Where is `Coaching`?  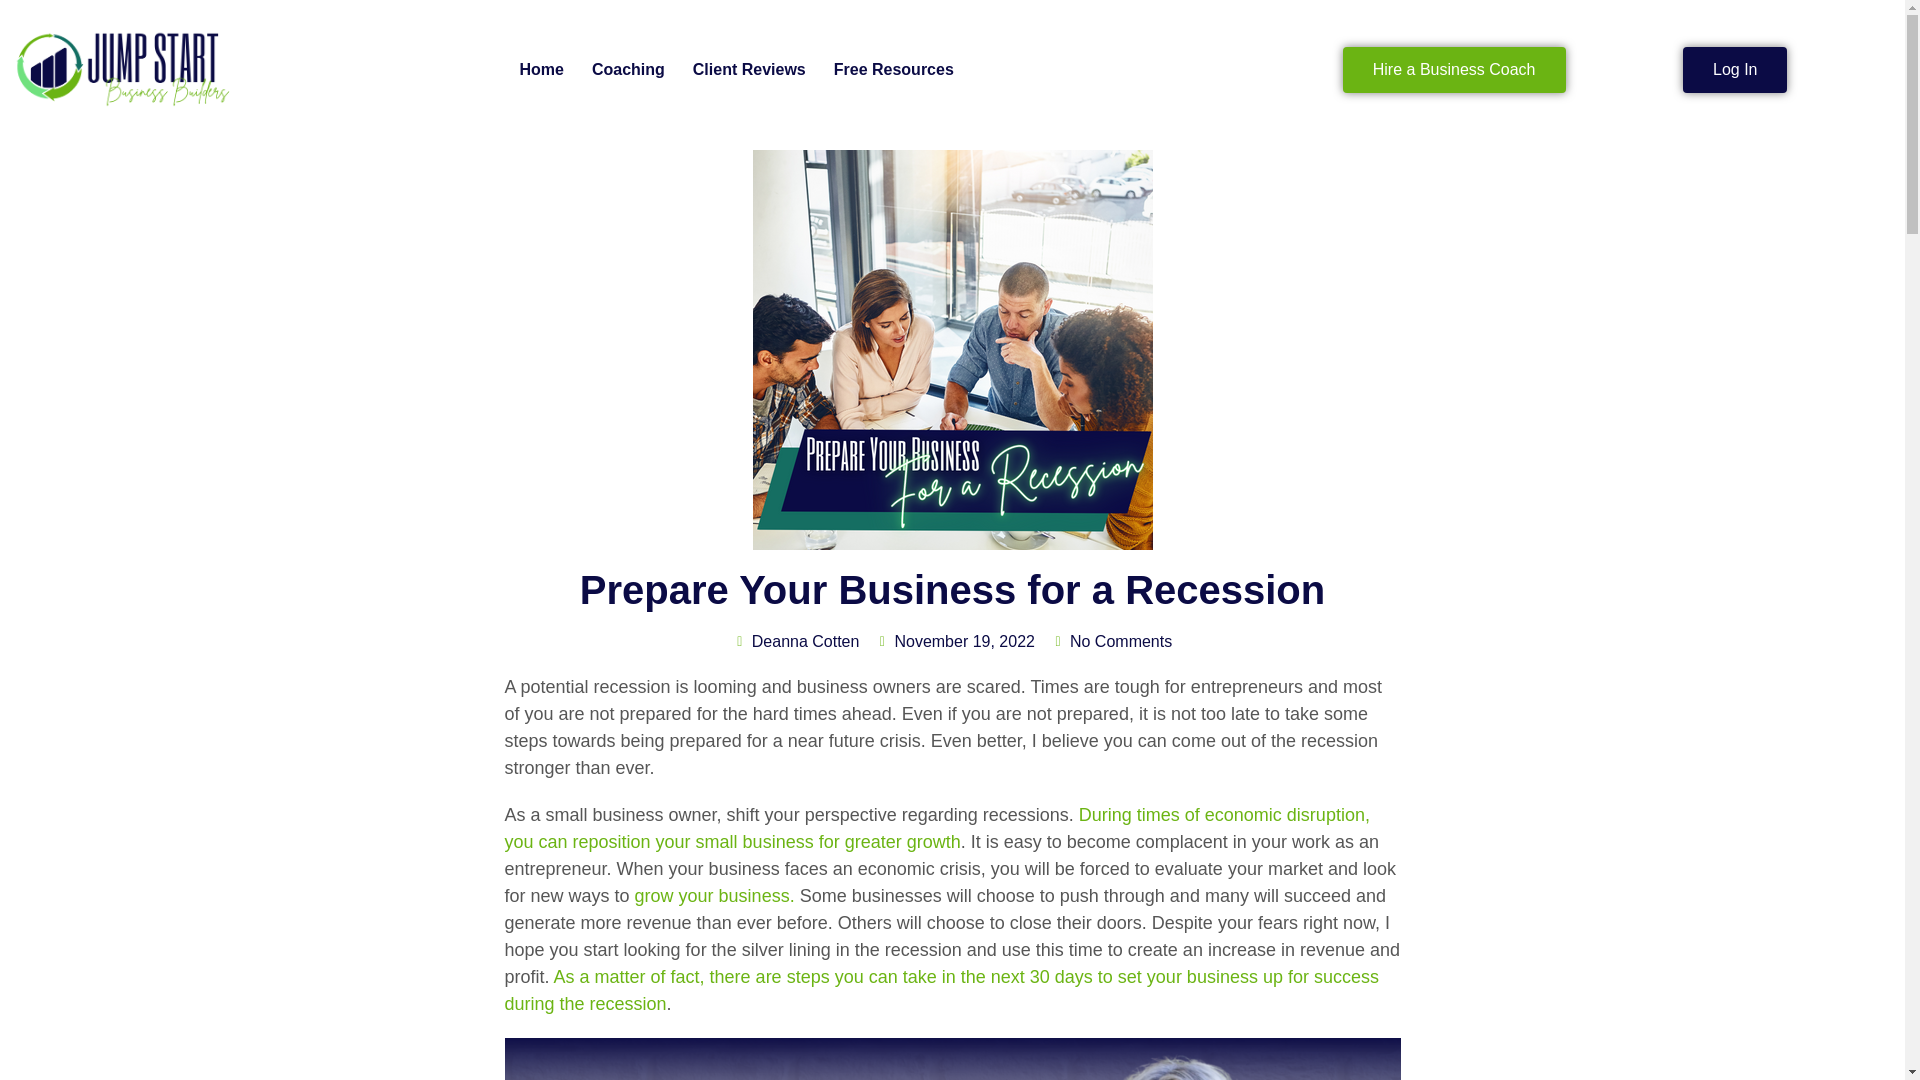 Coaching is located at coordinates (628, 70).